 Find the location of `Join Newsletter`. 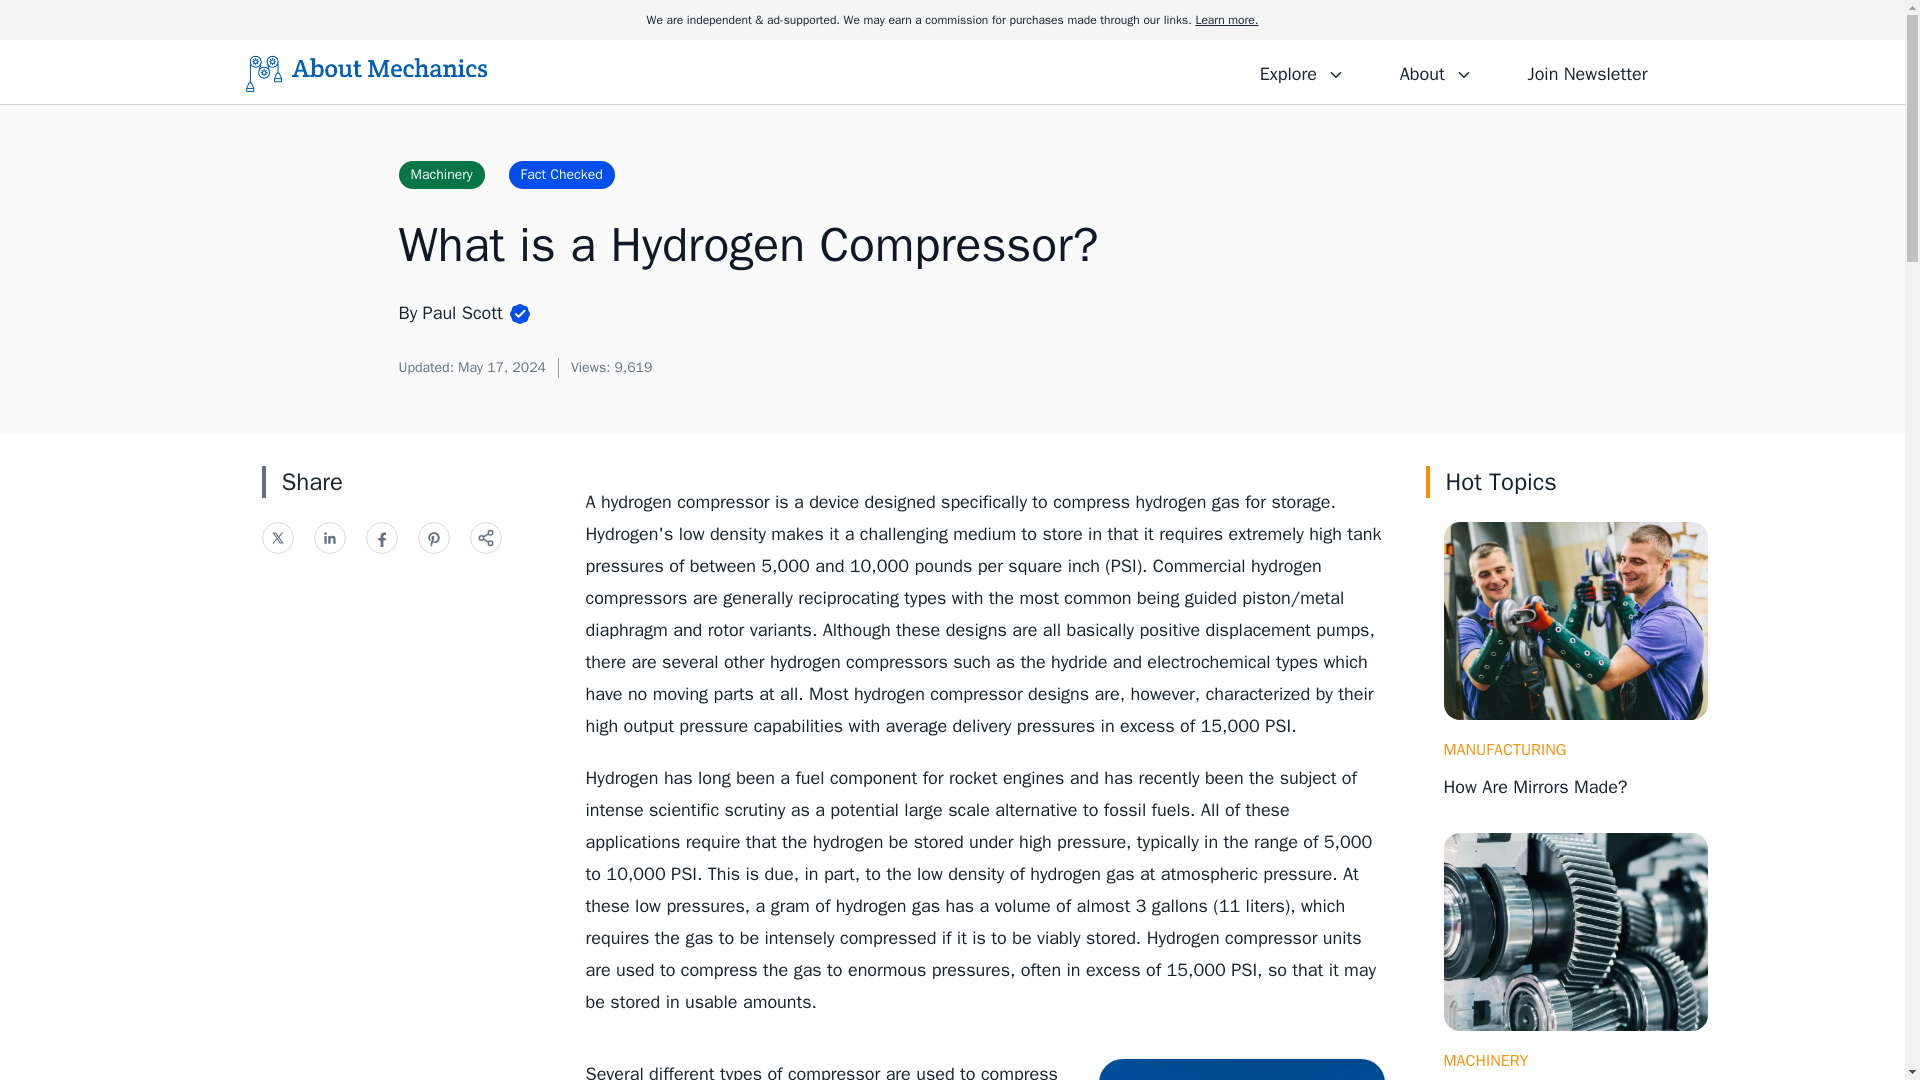

Join Newsletter is located at coordinates (1586, 71).